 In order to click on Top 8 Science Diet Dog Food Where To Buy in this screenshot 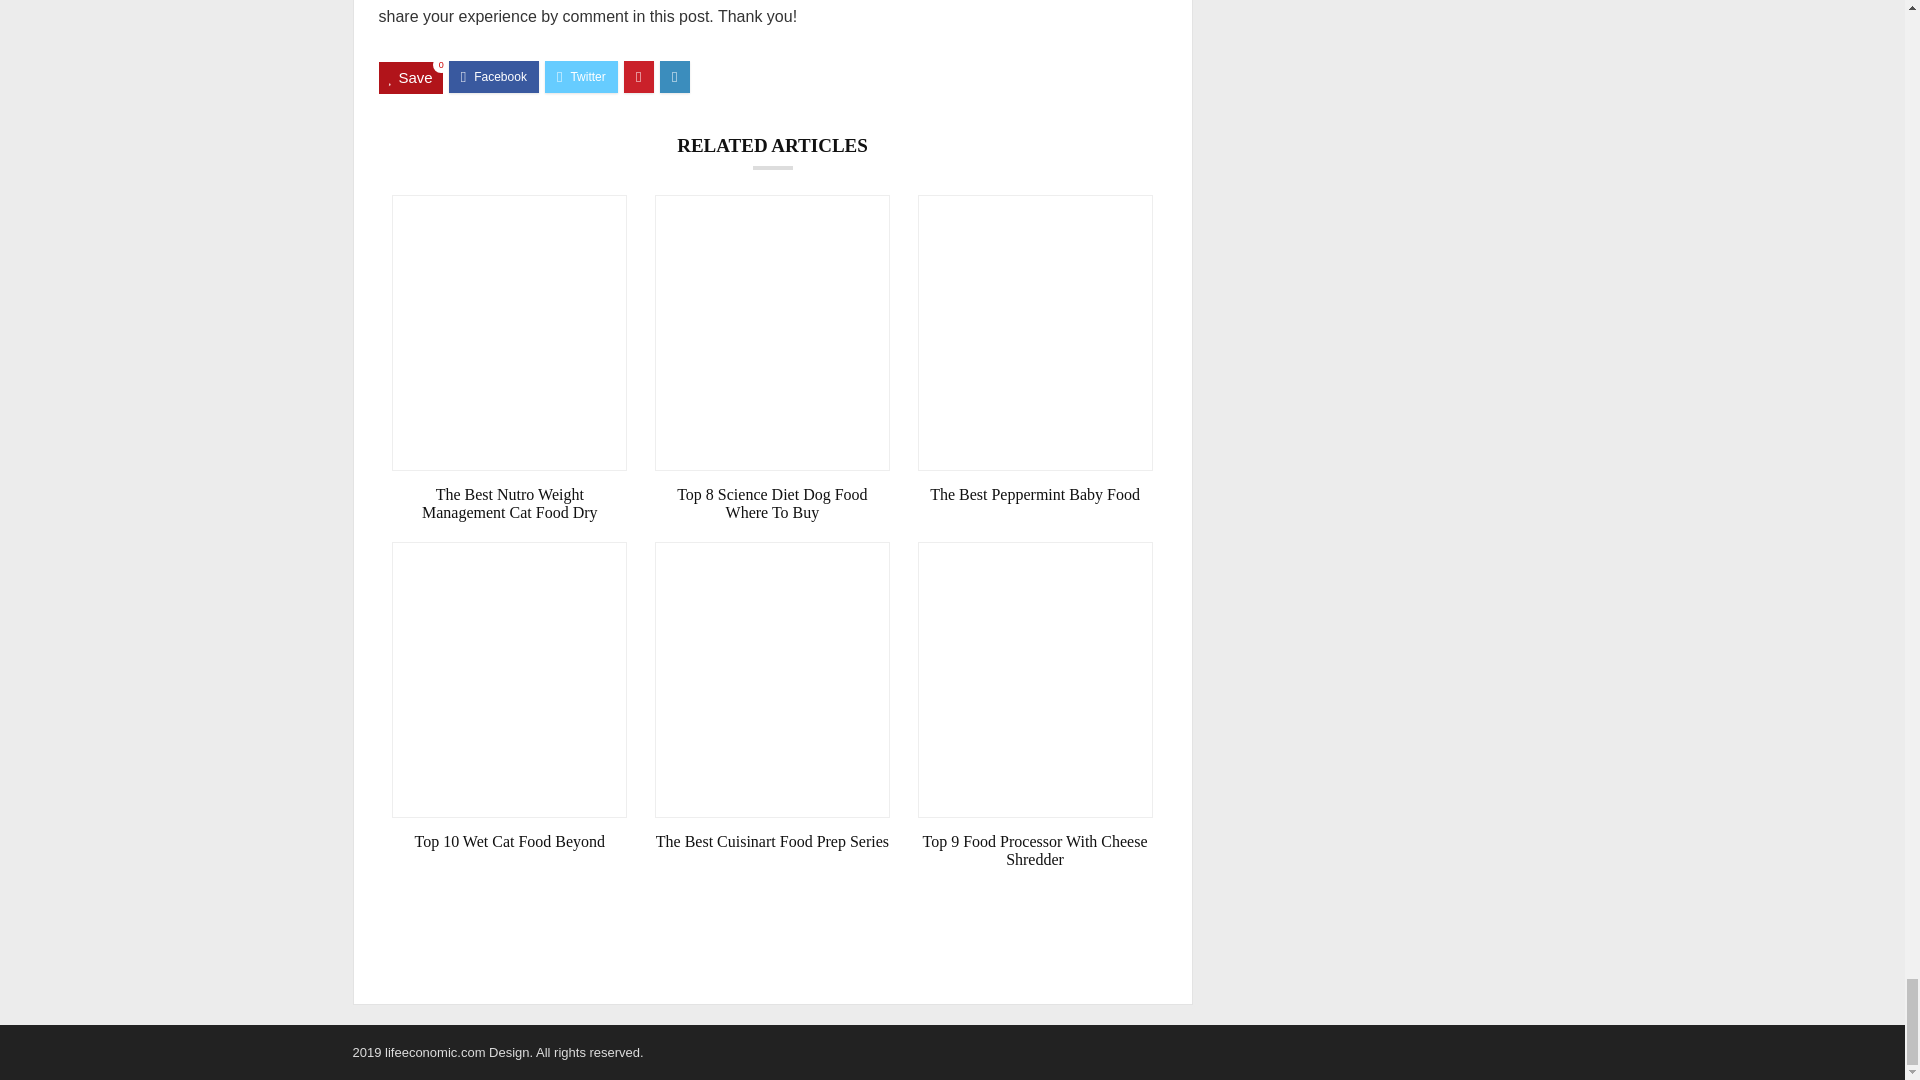, I will do `click(772, 504)`.